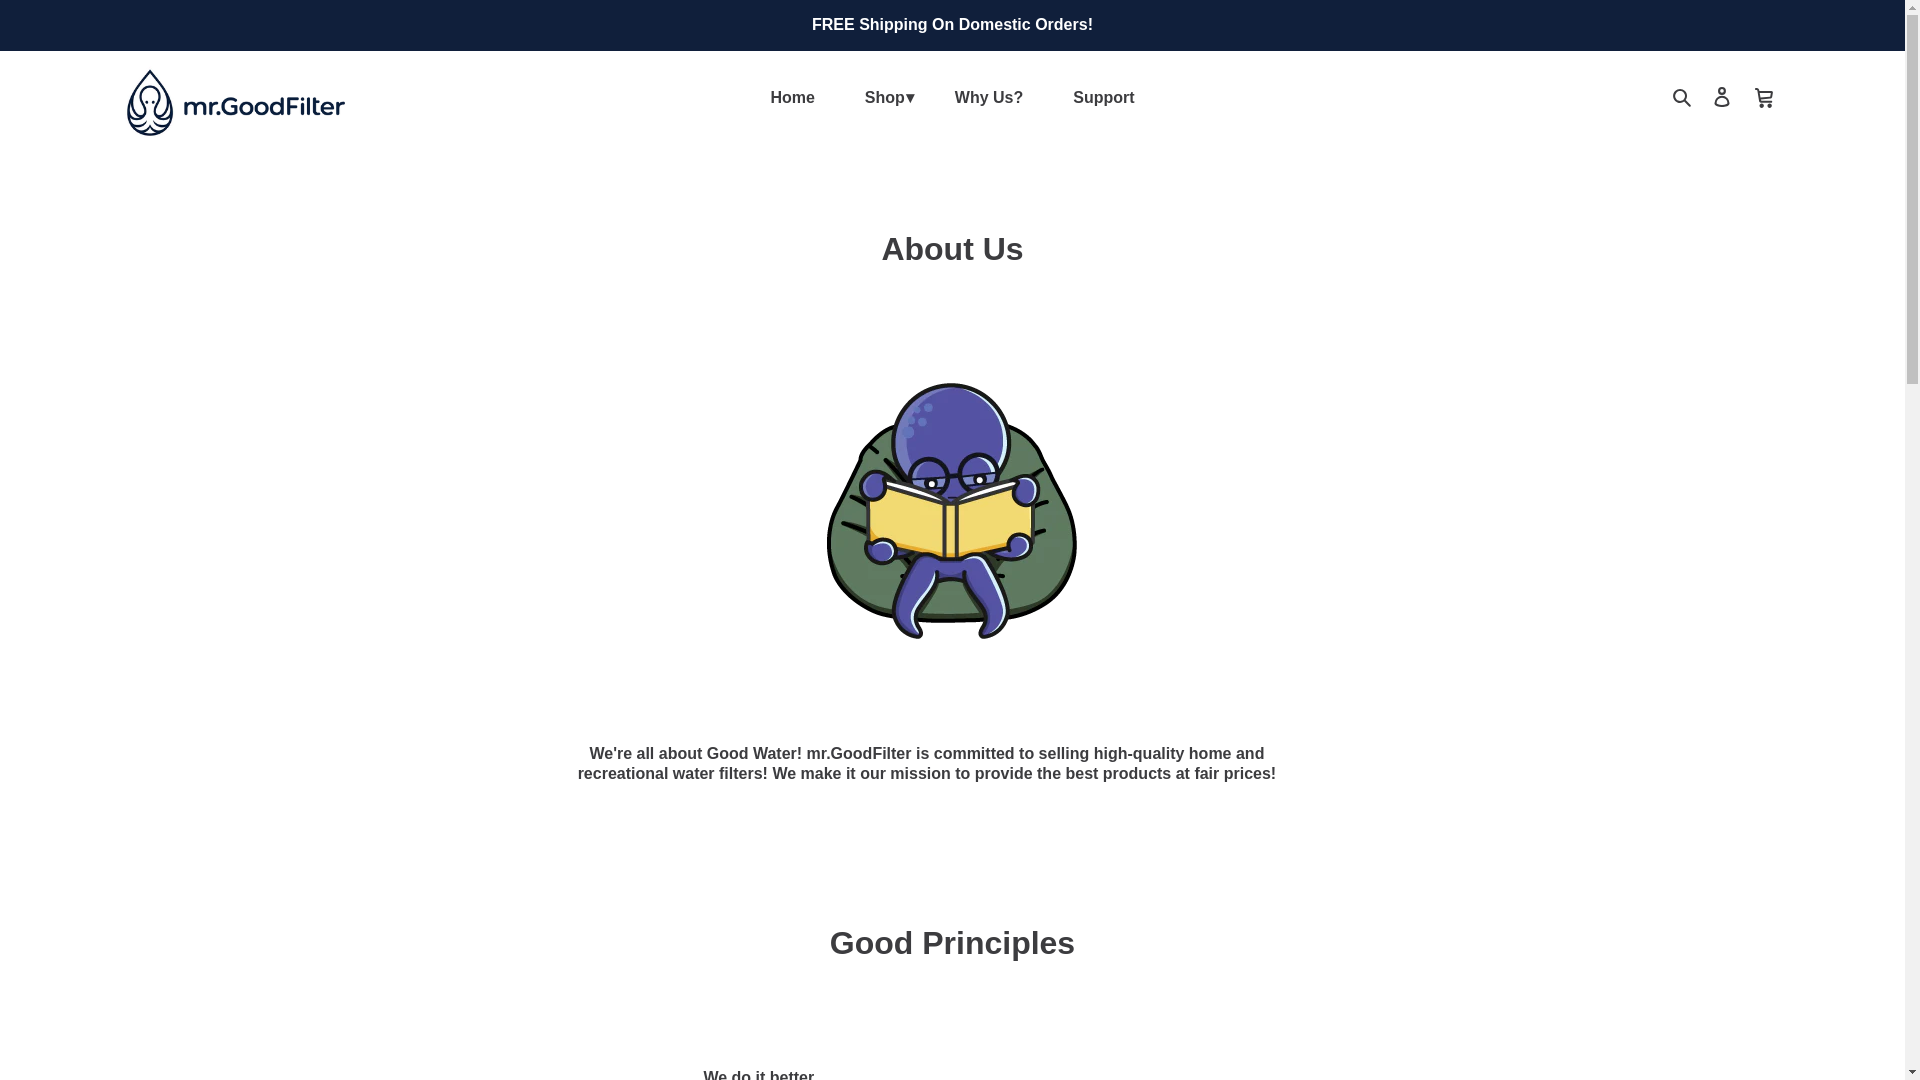 The image size is (1920, 1080). I want to click on Log in, so click(1722, 96).